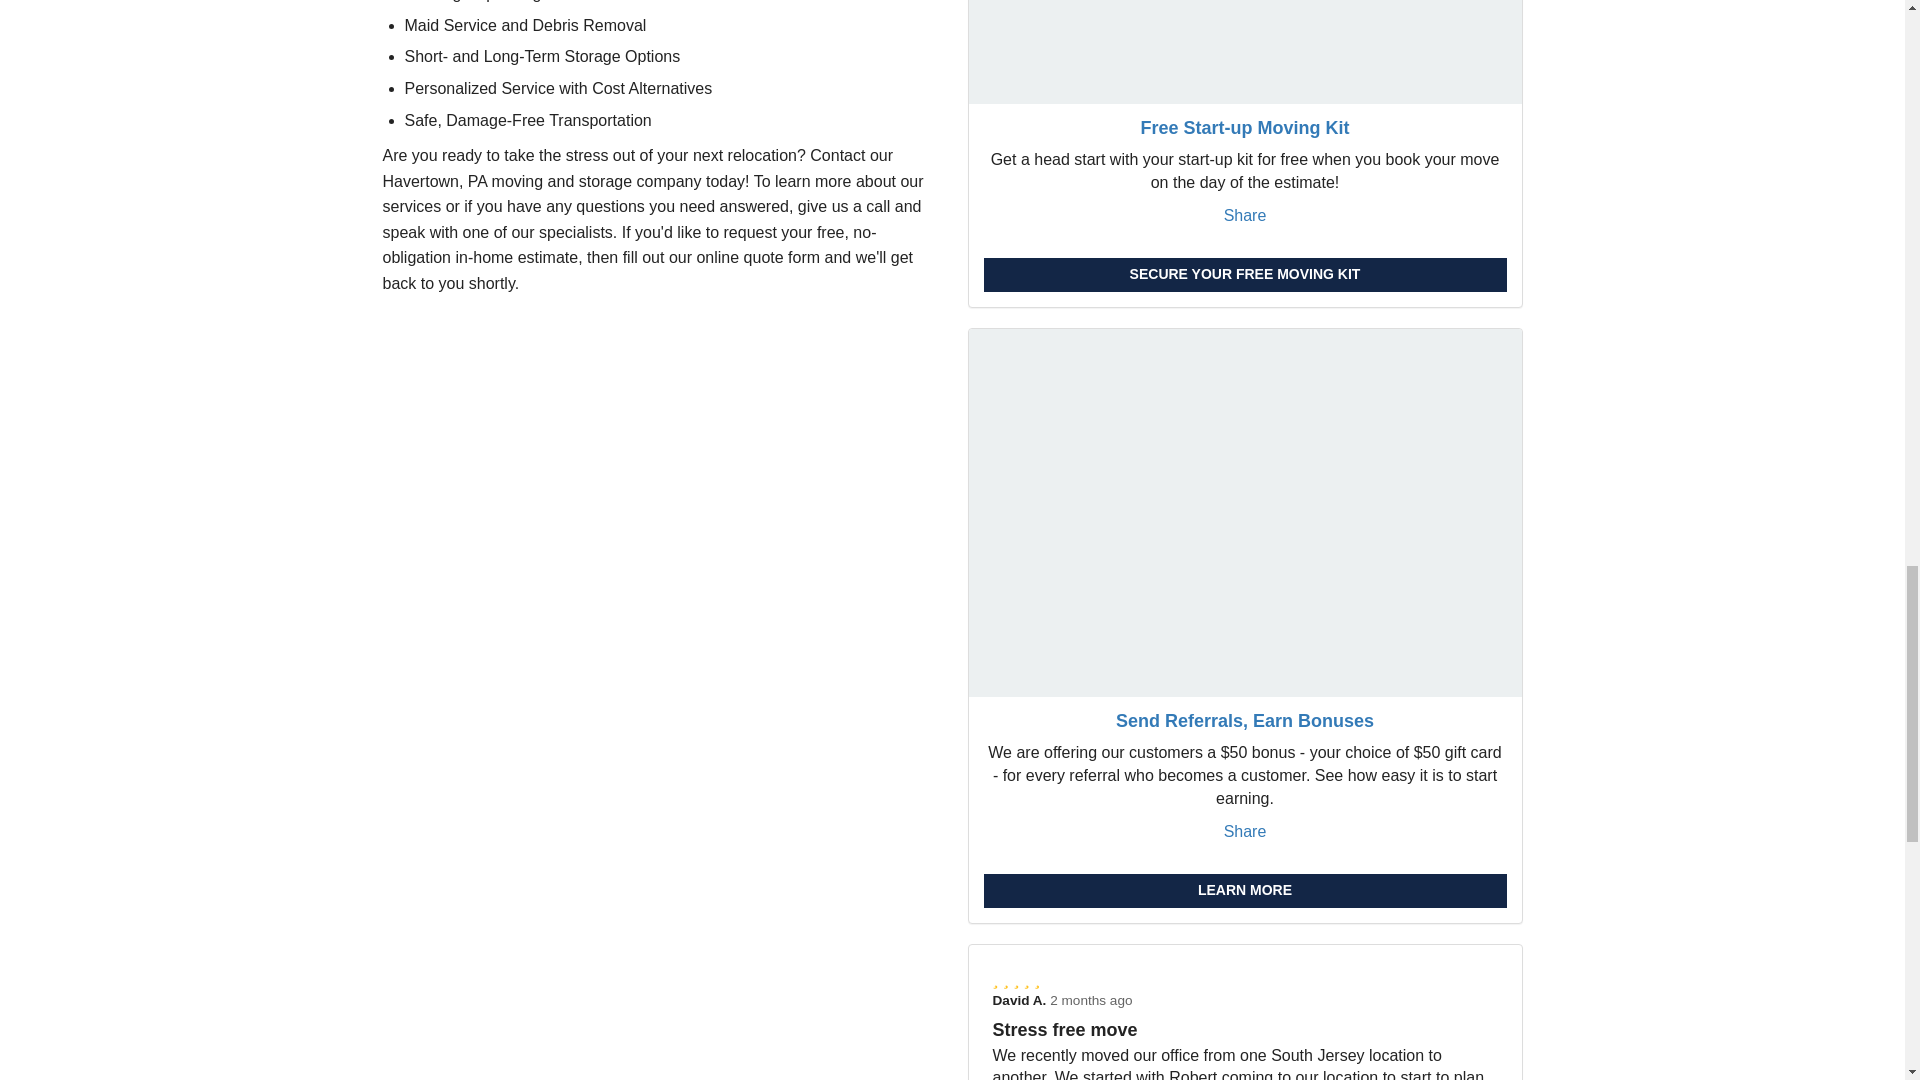  Describe the element at coordinates (1244, 980) in the screenshot. I see `5 Stars` at that location.